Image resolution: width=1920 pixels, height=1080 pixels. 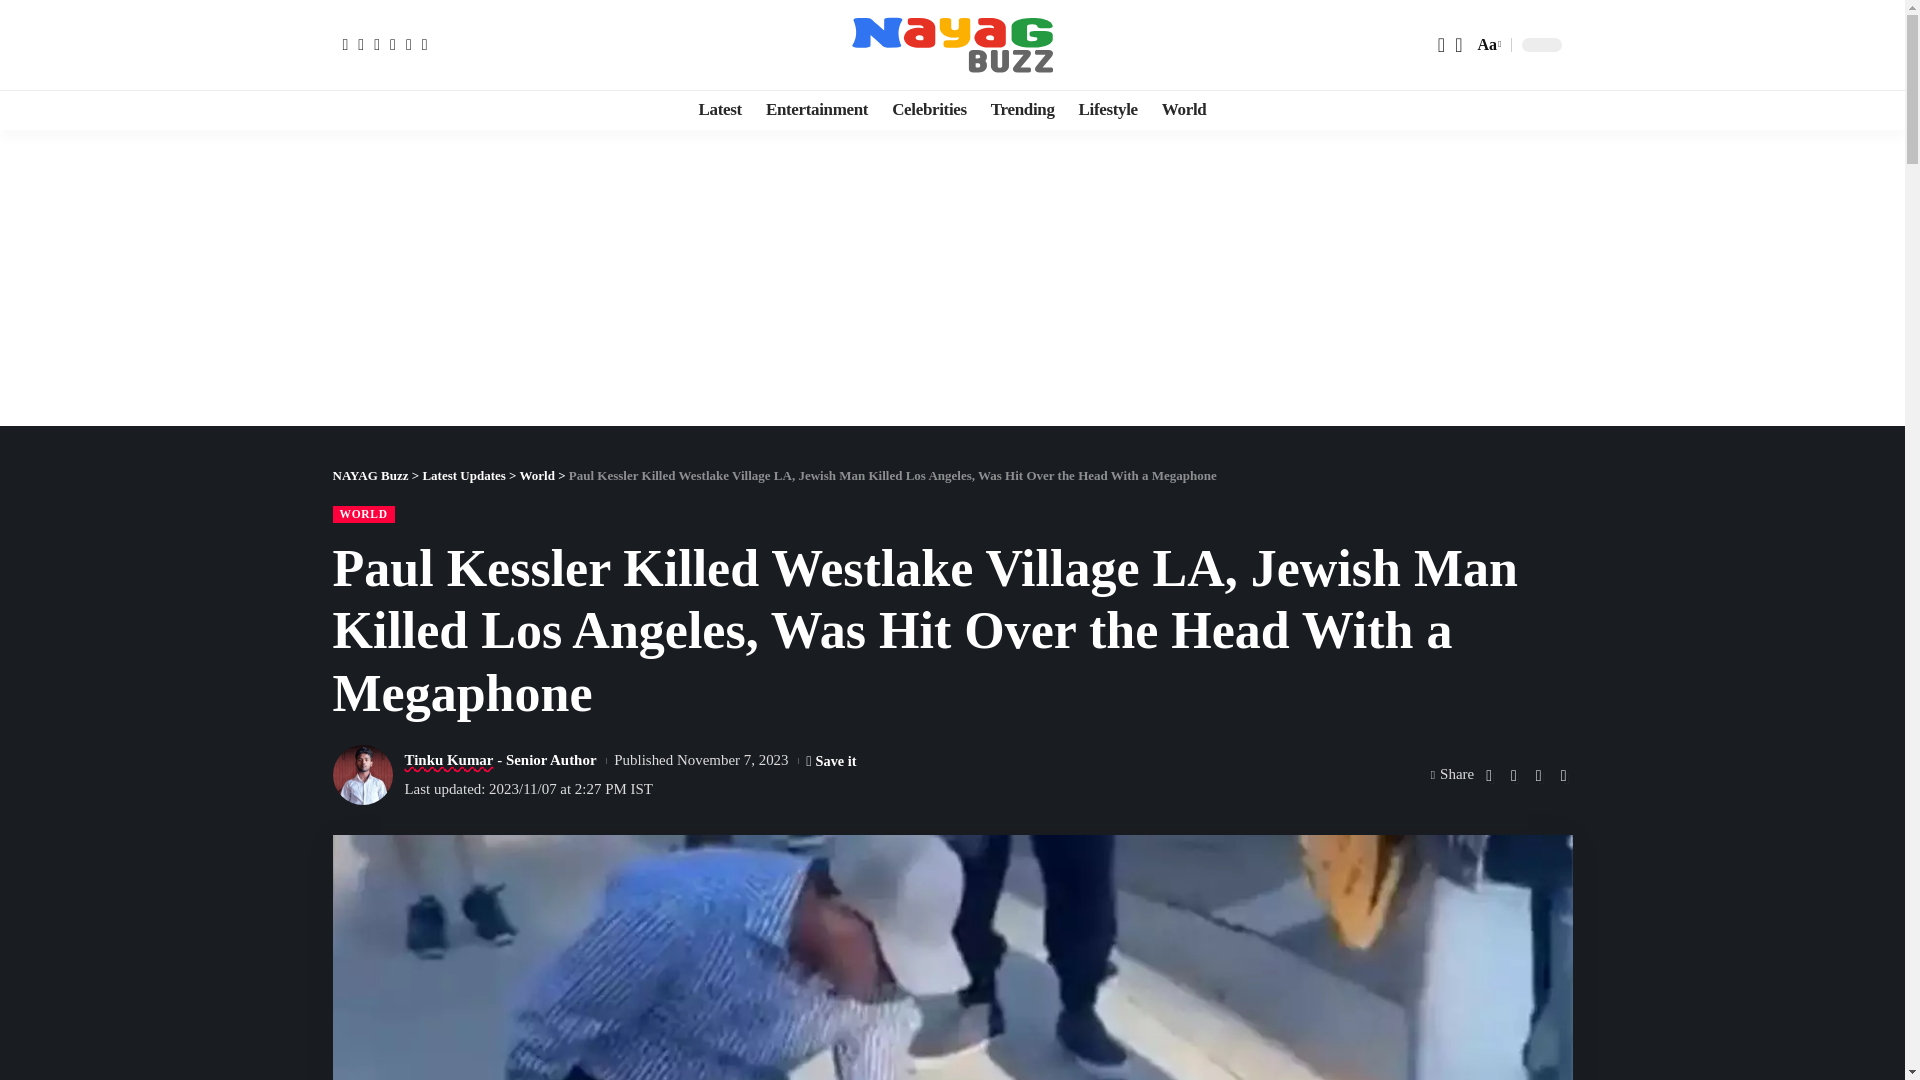 I want to click on Go to NAYAG Buzz., so click(x=370, y=474).